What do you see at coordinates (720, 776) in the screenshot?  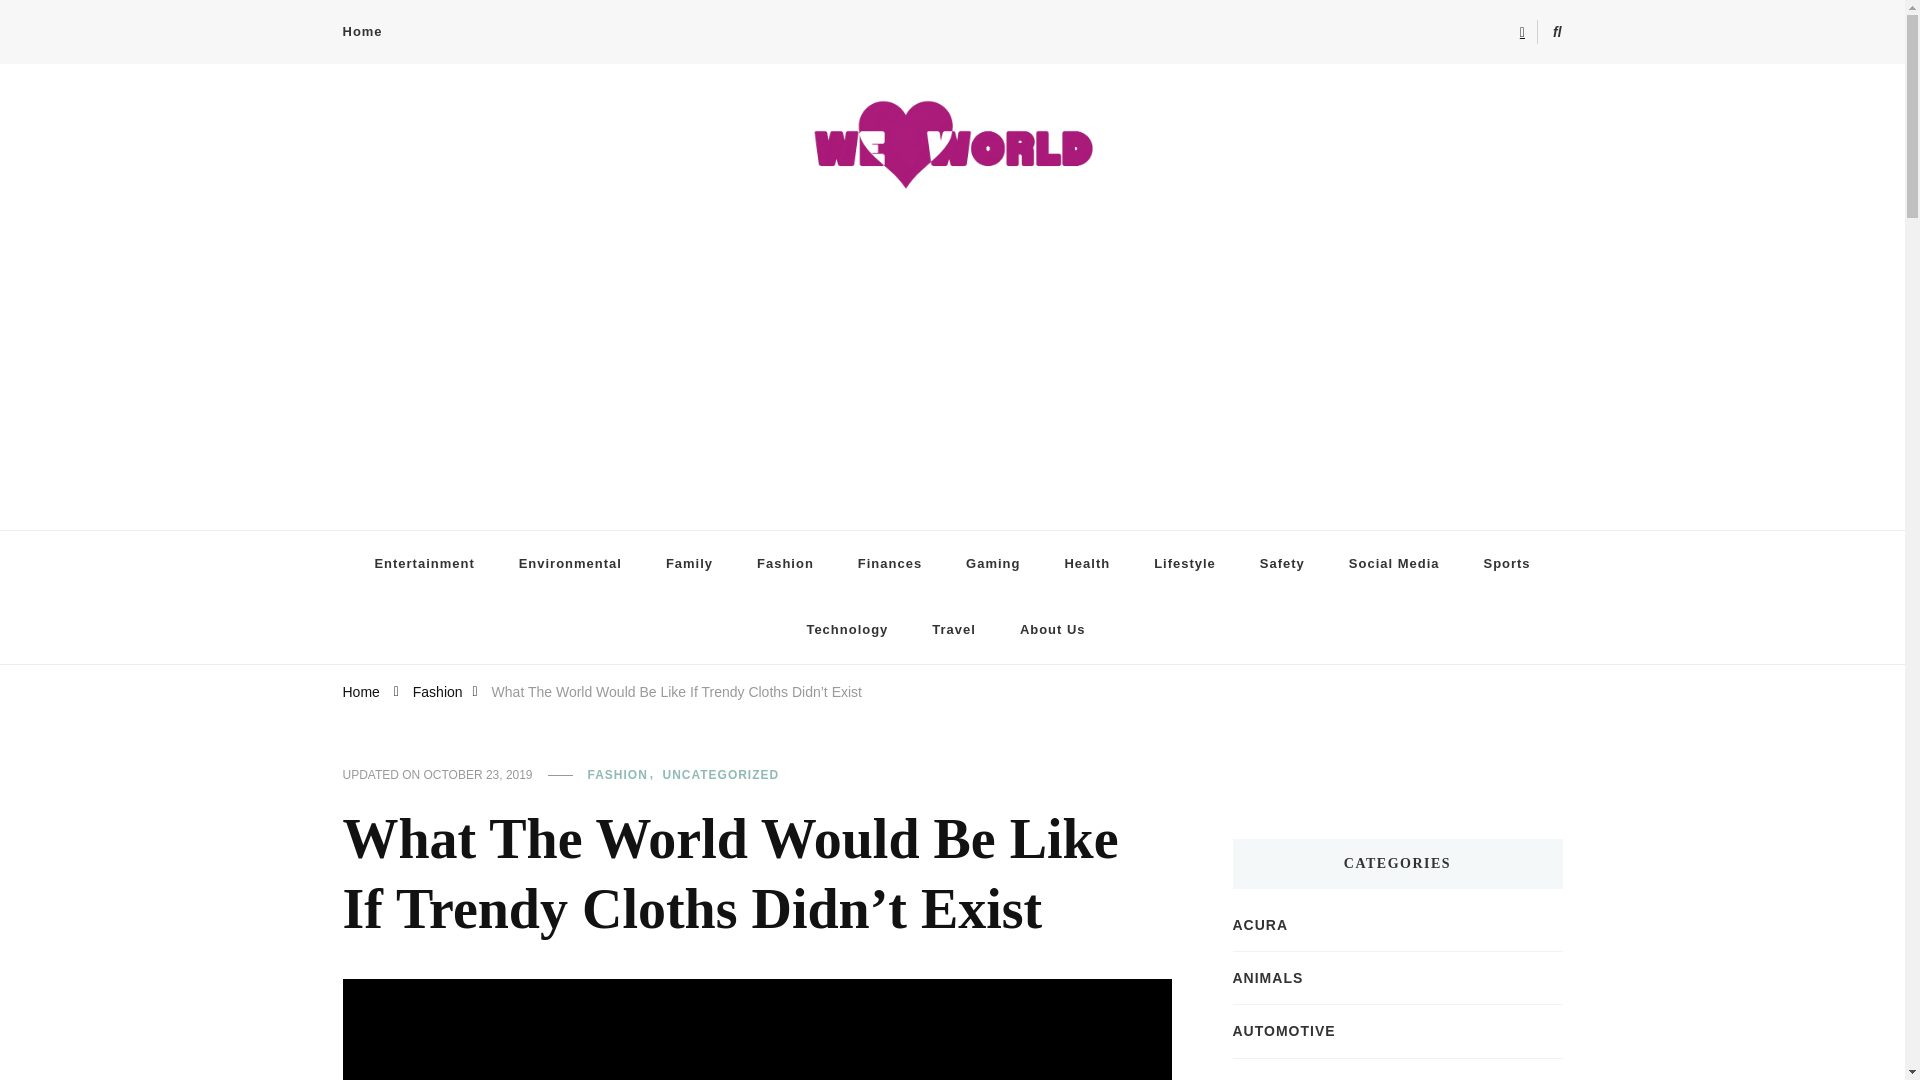 I see `UNCATEGORIZED` at bounding box center [720, 776].